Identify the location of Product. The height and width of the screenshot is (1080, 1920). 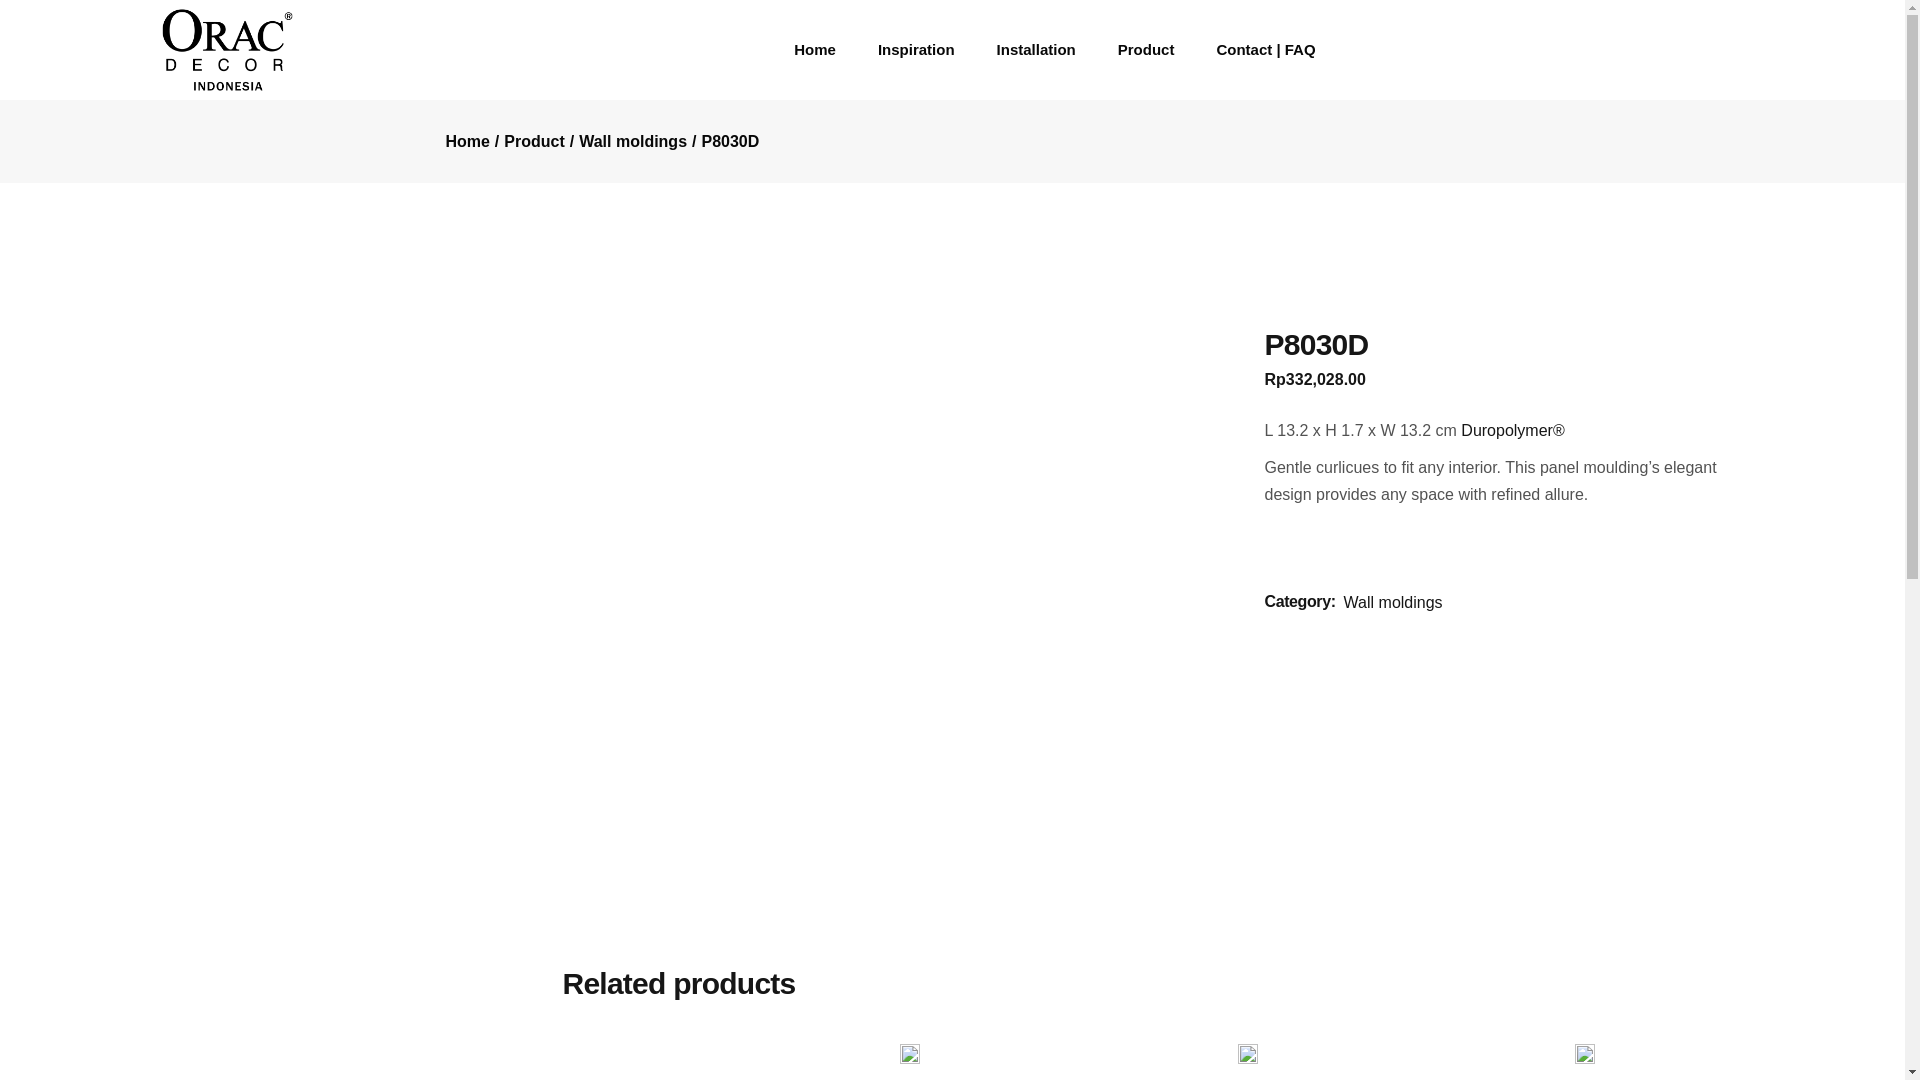
(534, 141).